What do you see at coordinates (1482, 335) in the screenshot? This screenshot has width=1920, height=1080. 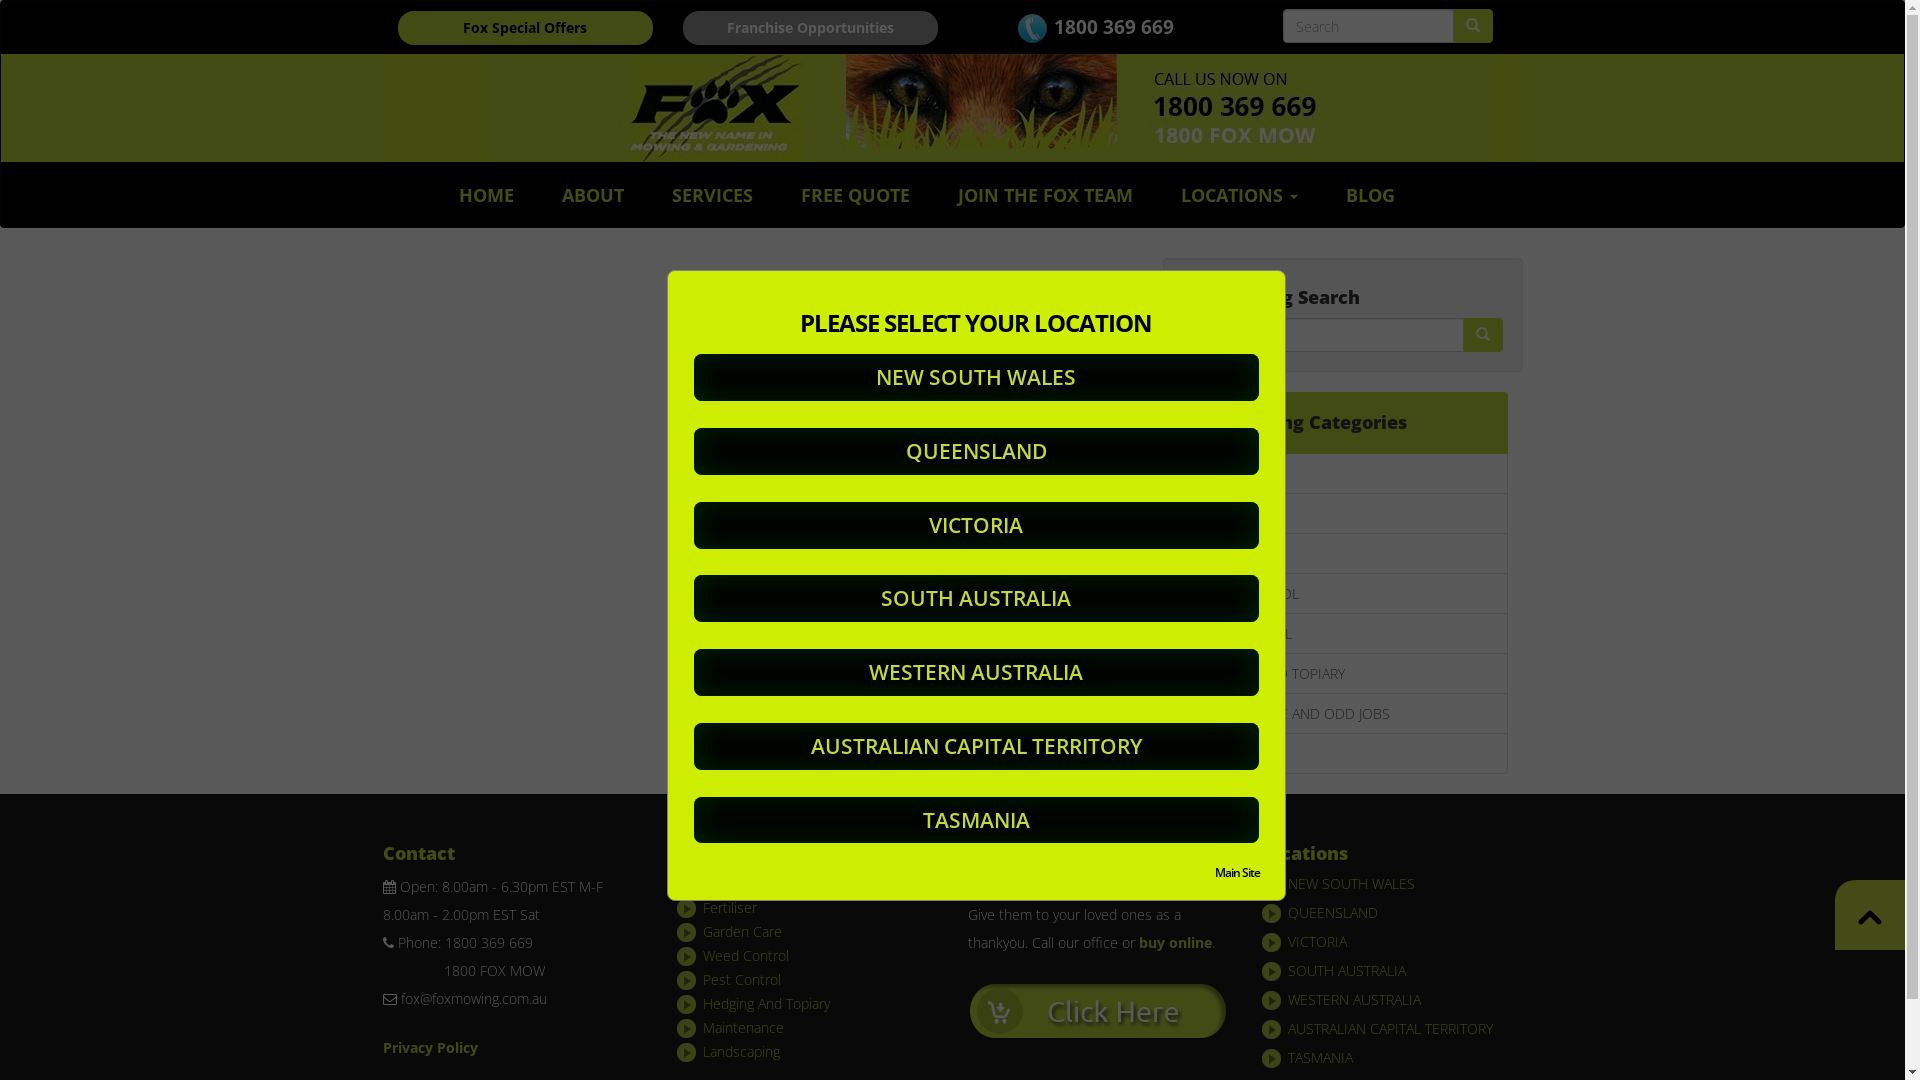 I see `  ` at bounding box center [1482, 335].